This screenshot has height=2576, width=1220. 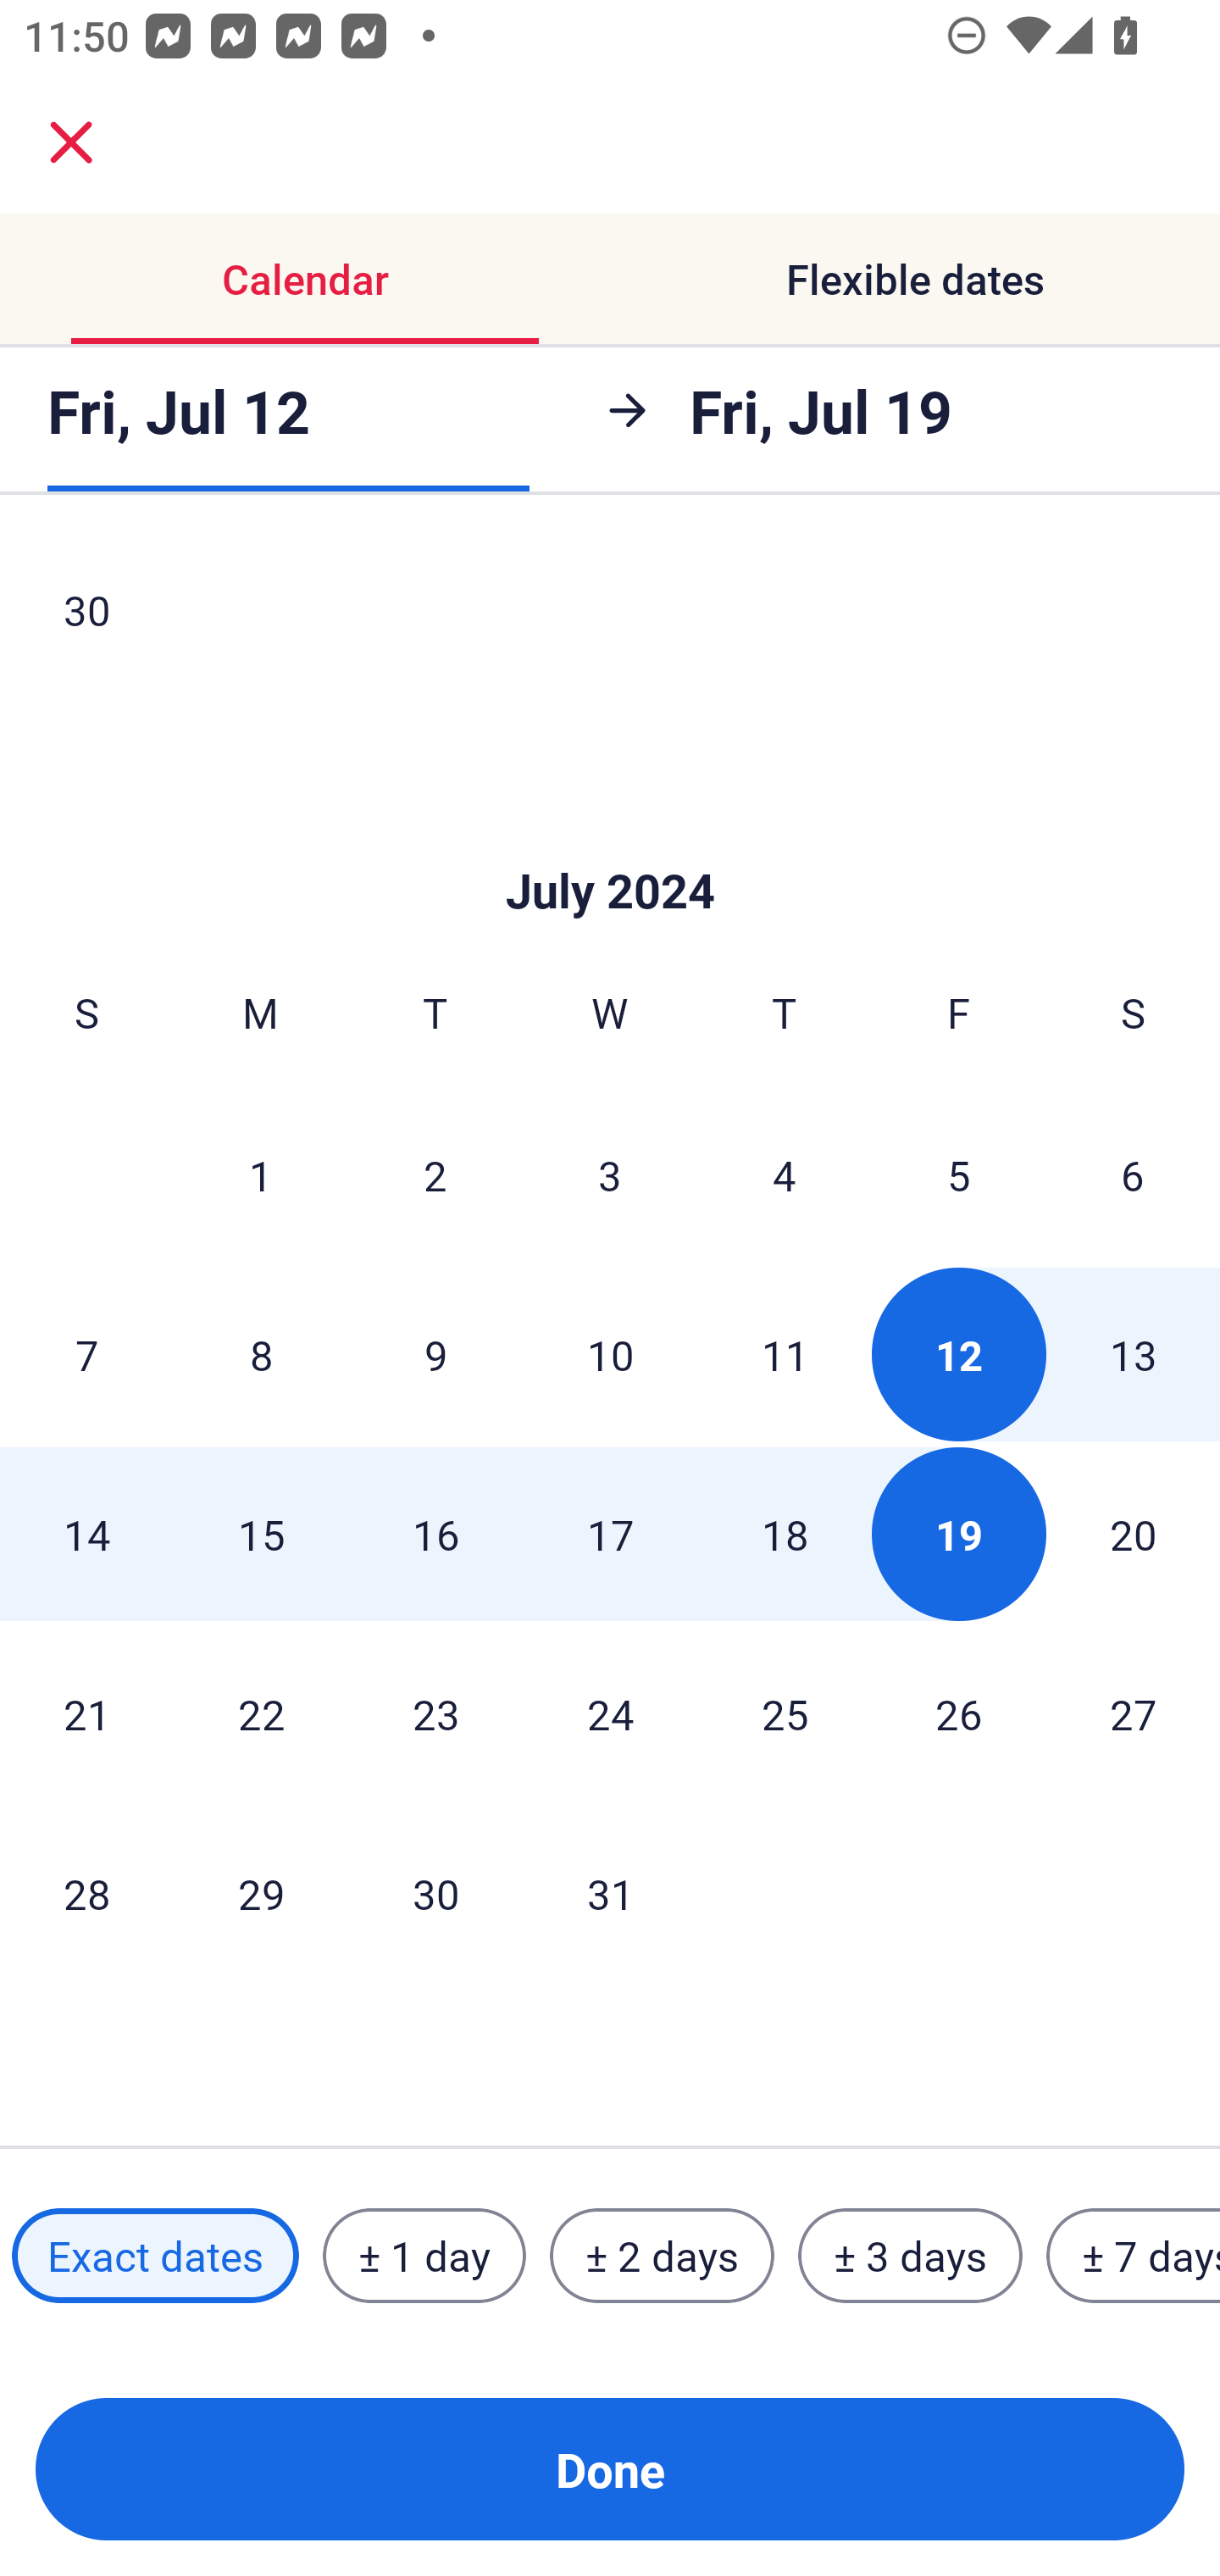 What do you see at coordinates (71, 142) in the screenshot?
I see `close.` at bounding box center [71, 142].